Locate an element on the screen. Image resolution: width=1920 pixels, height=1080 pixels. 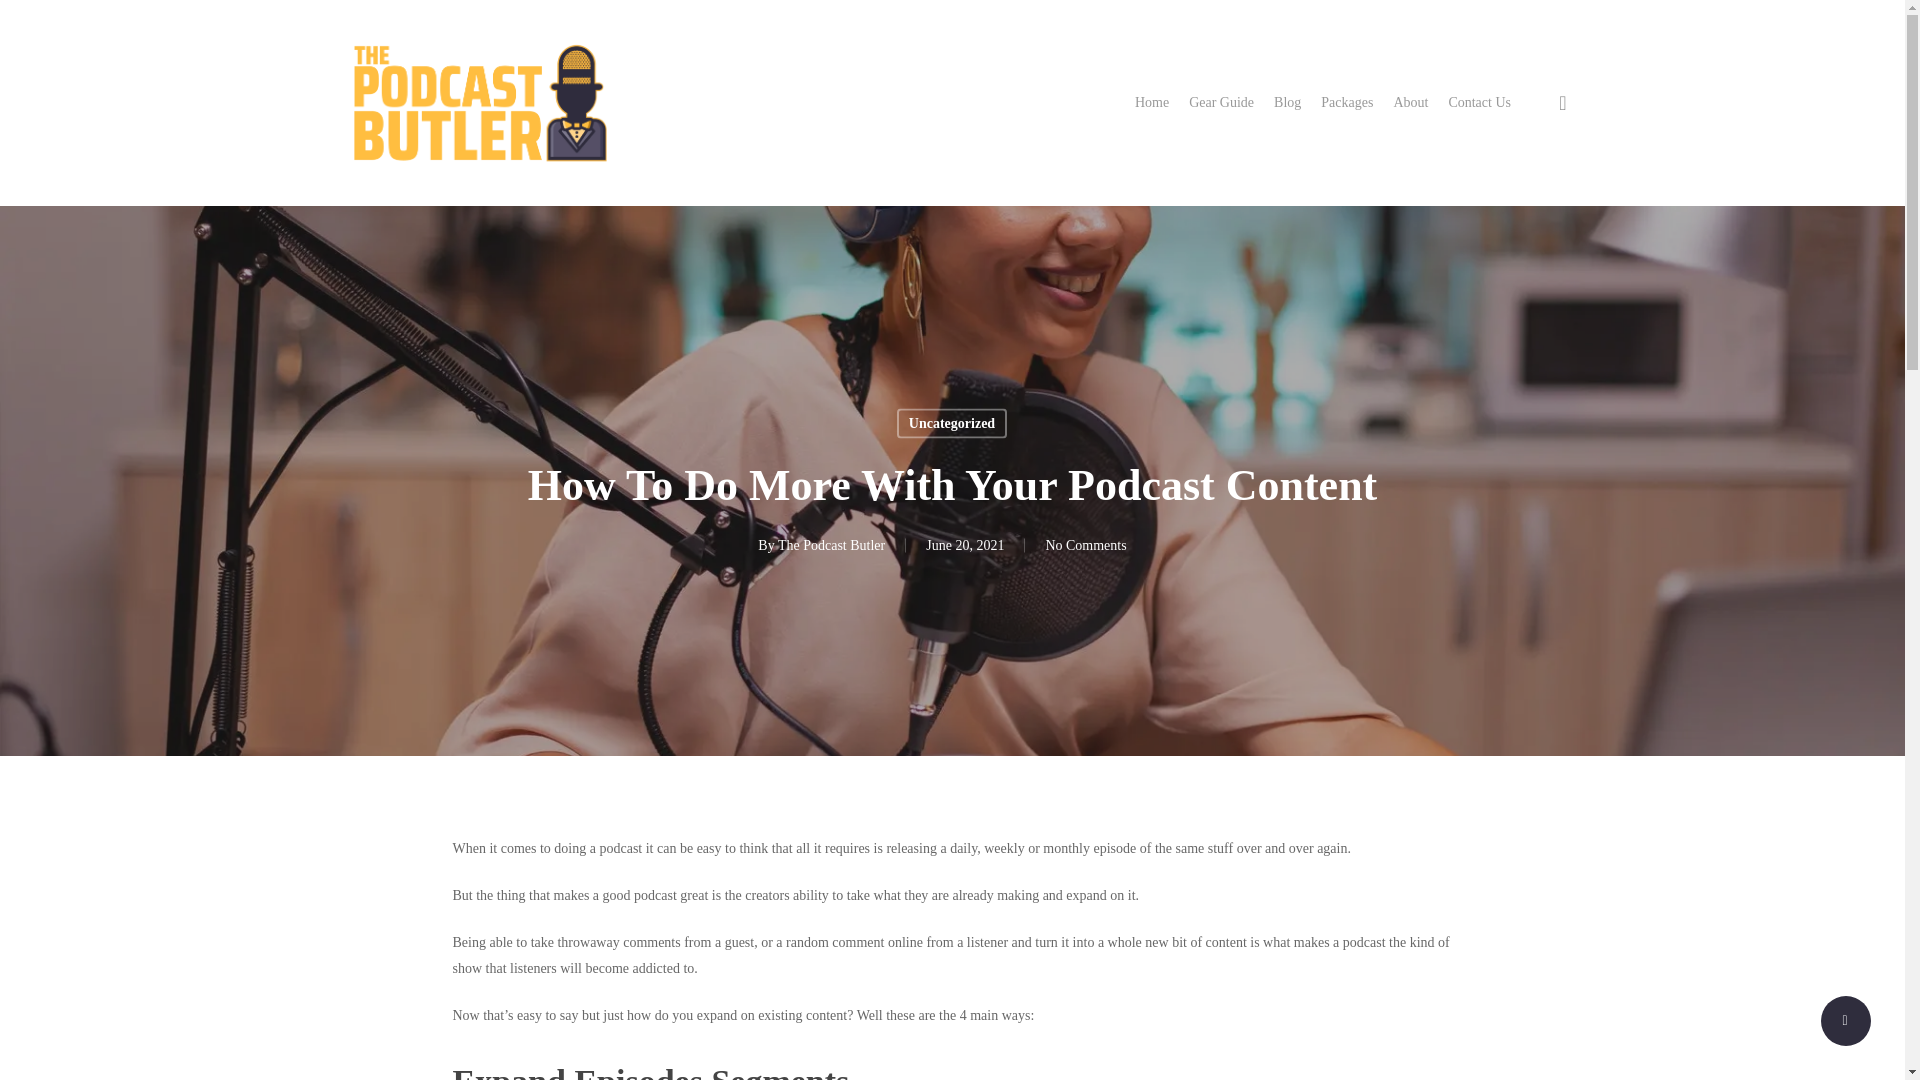
No Comments is located at coordinates (1084, 544).